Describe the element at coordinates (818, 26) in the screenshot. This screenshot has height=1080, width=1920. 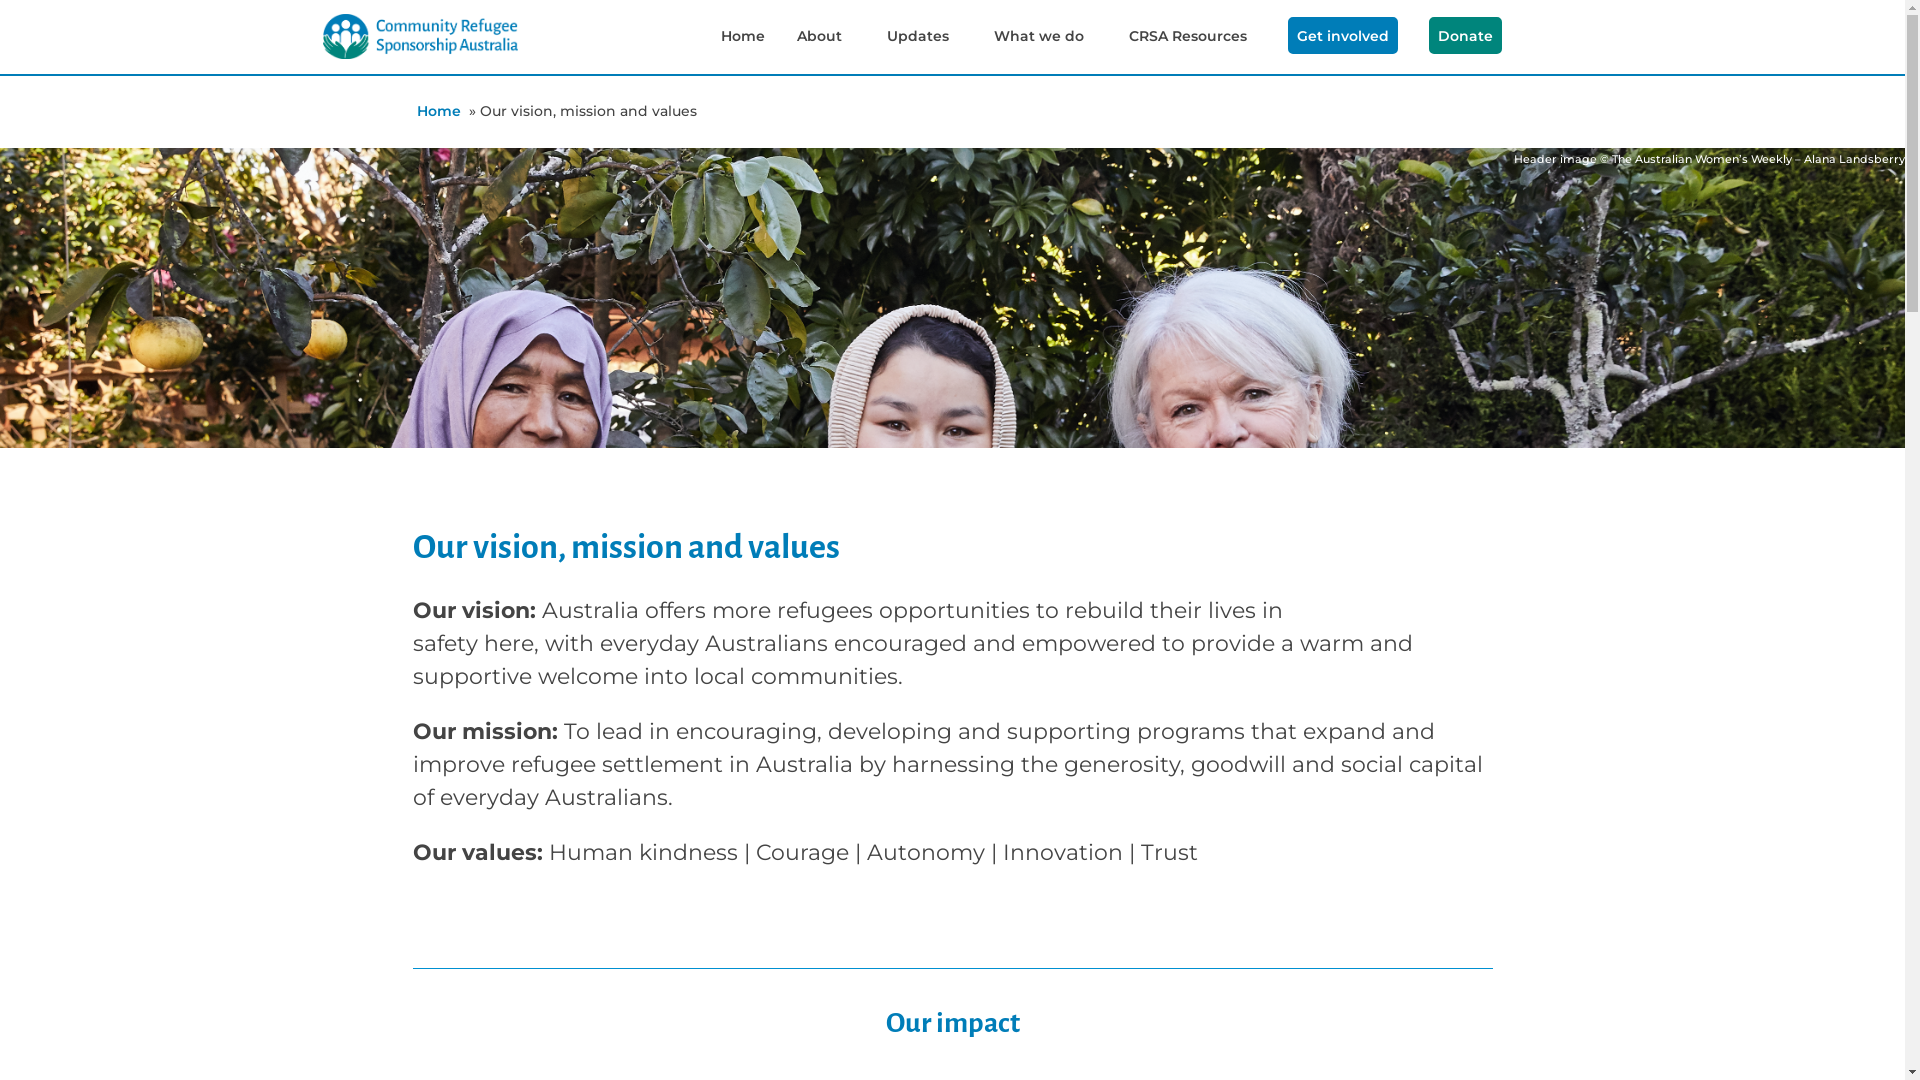
I see `About` at that location.